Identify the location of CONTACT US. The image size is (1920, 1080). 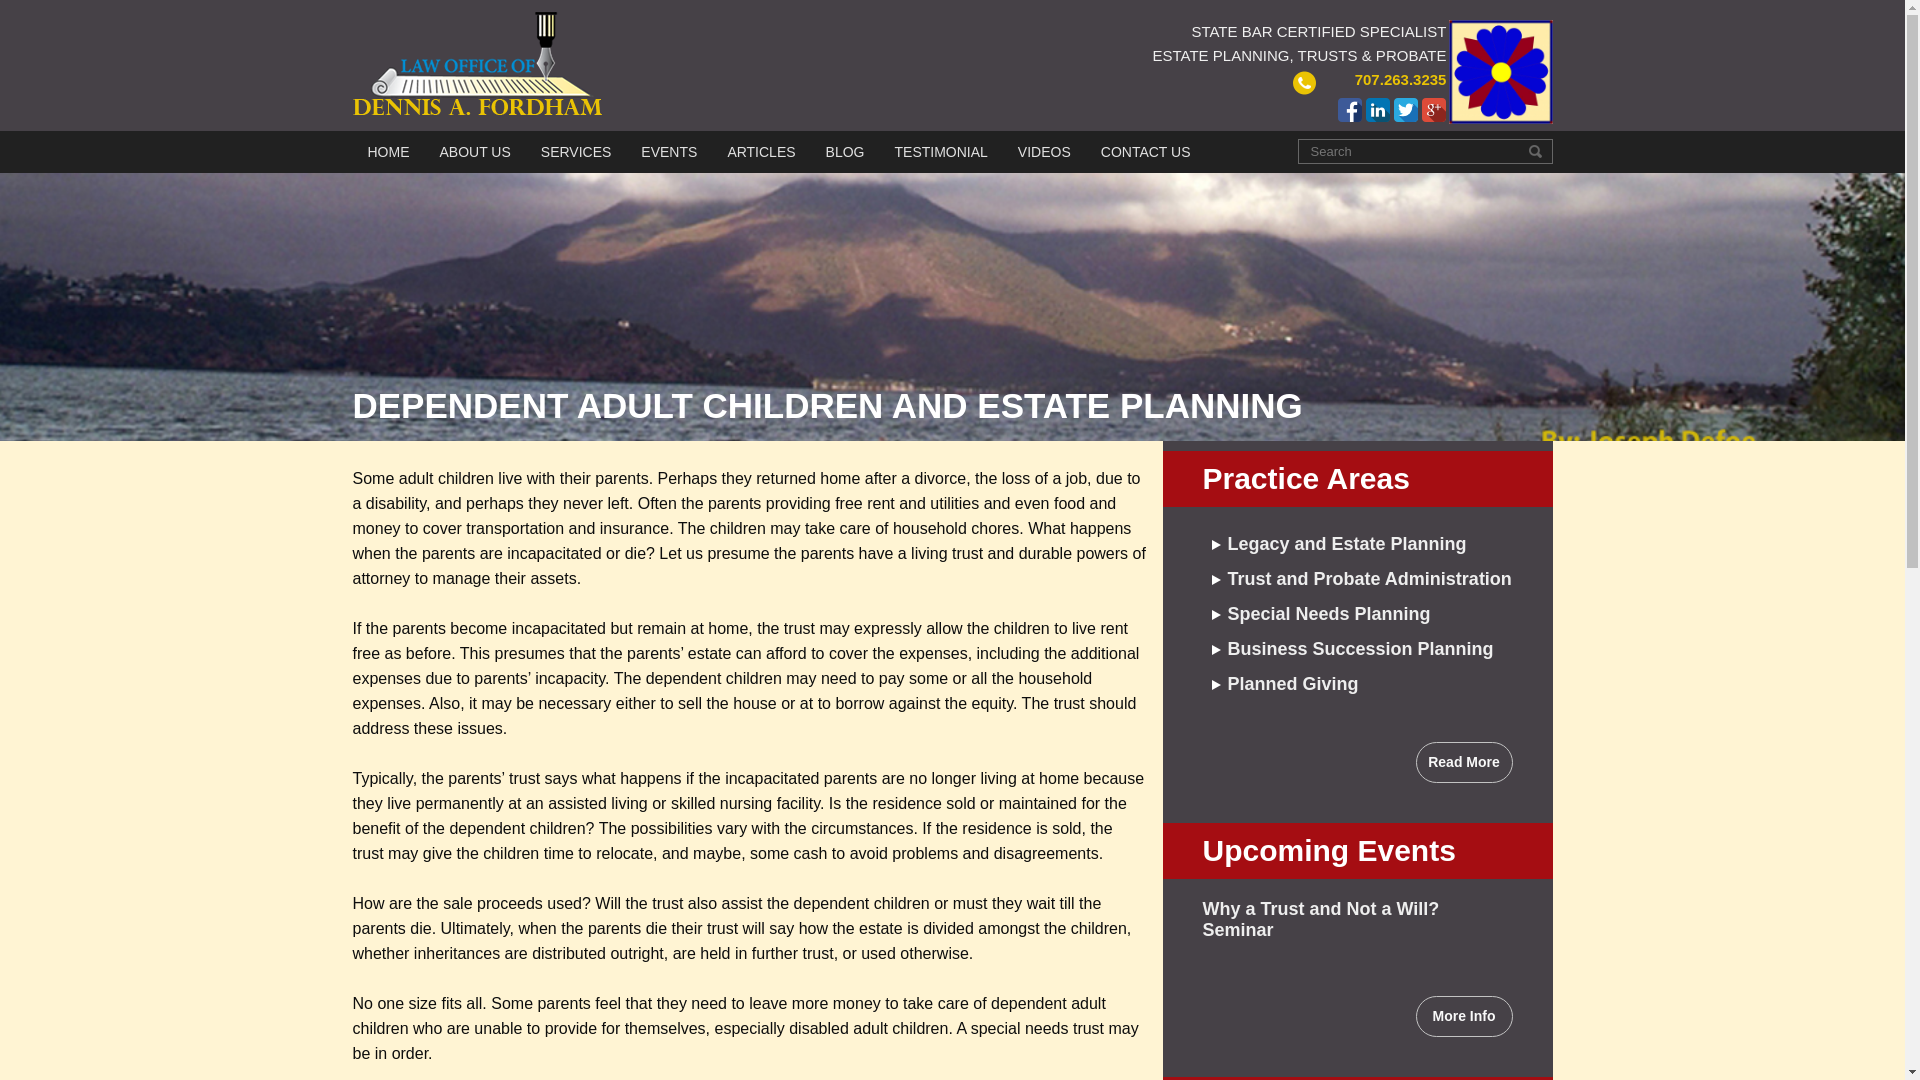
(1145, 152).